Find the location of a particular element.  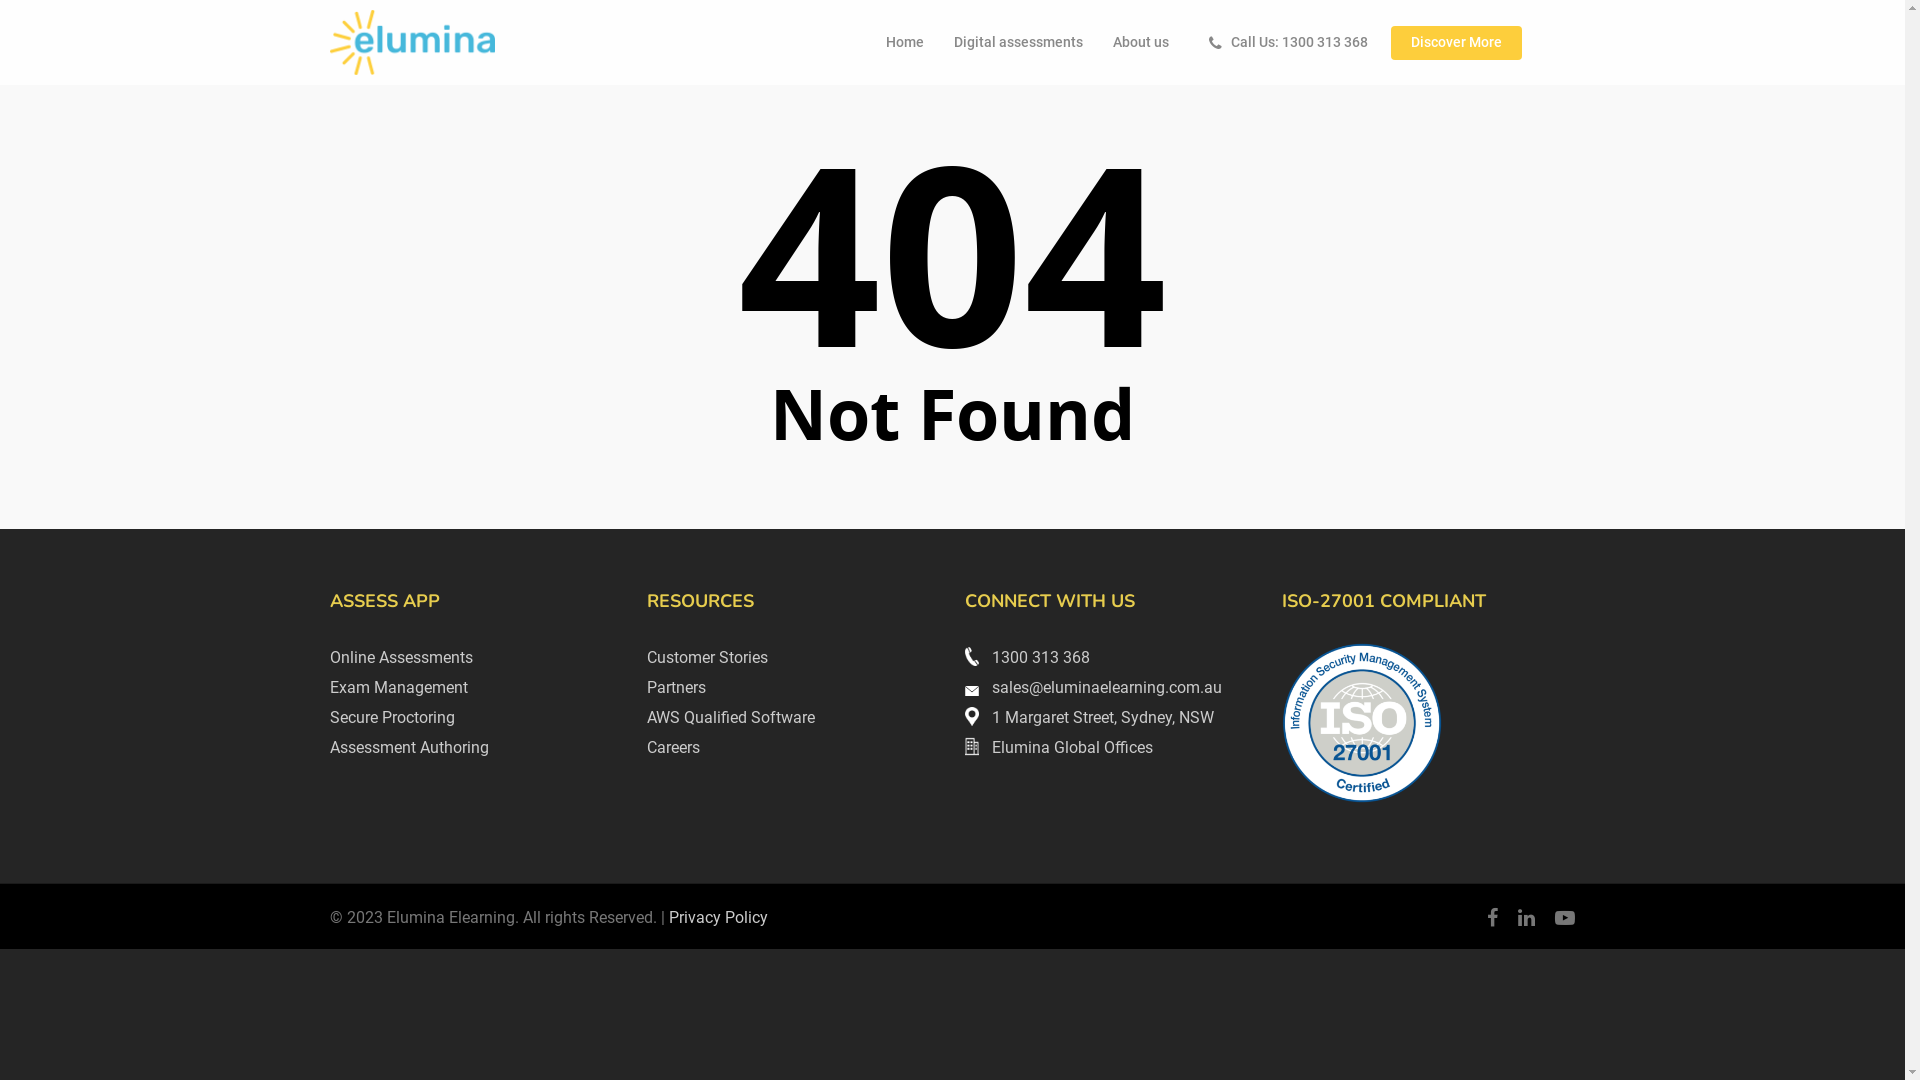

AWS Qualified Software is located at coordinates (731, 718).